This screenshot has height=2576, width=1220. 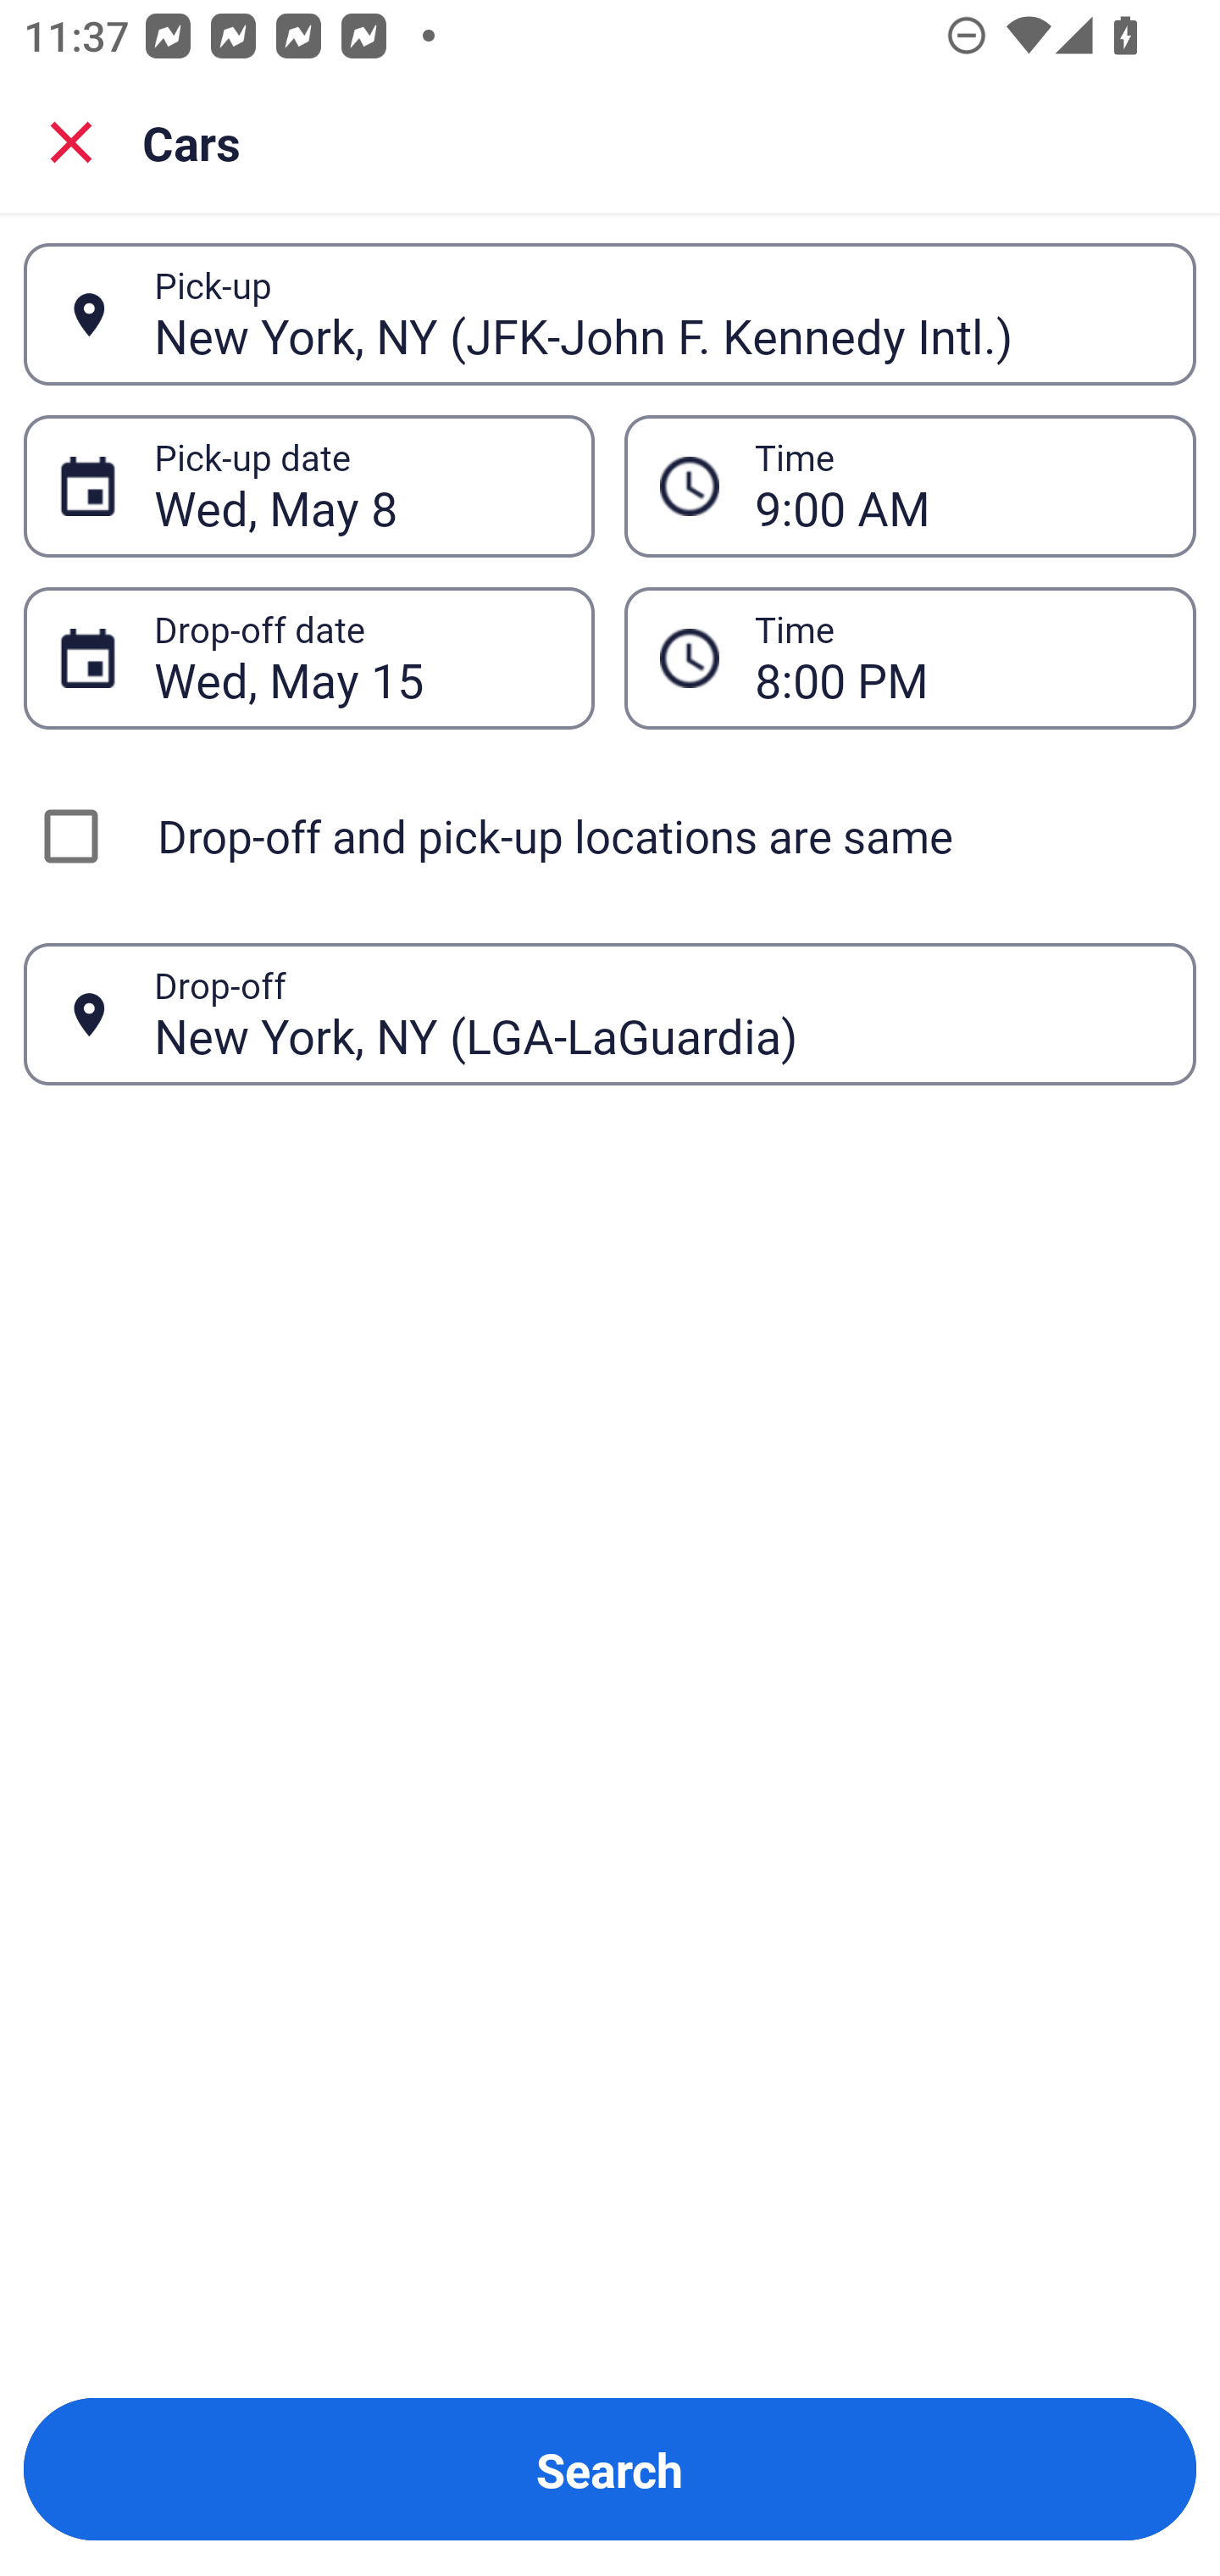 What do you see at coordinates (910, 658) in the screenshot?
I see `8:00 PM` at bounding box center [910, 658].